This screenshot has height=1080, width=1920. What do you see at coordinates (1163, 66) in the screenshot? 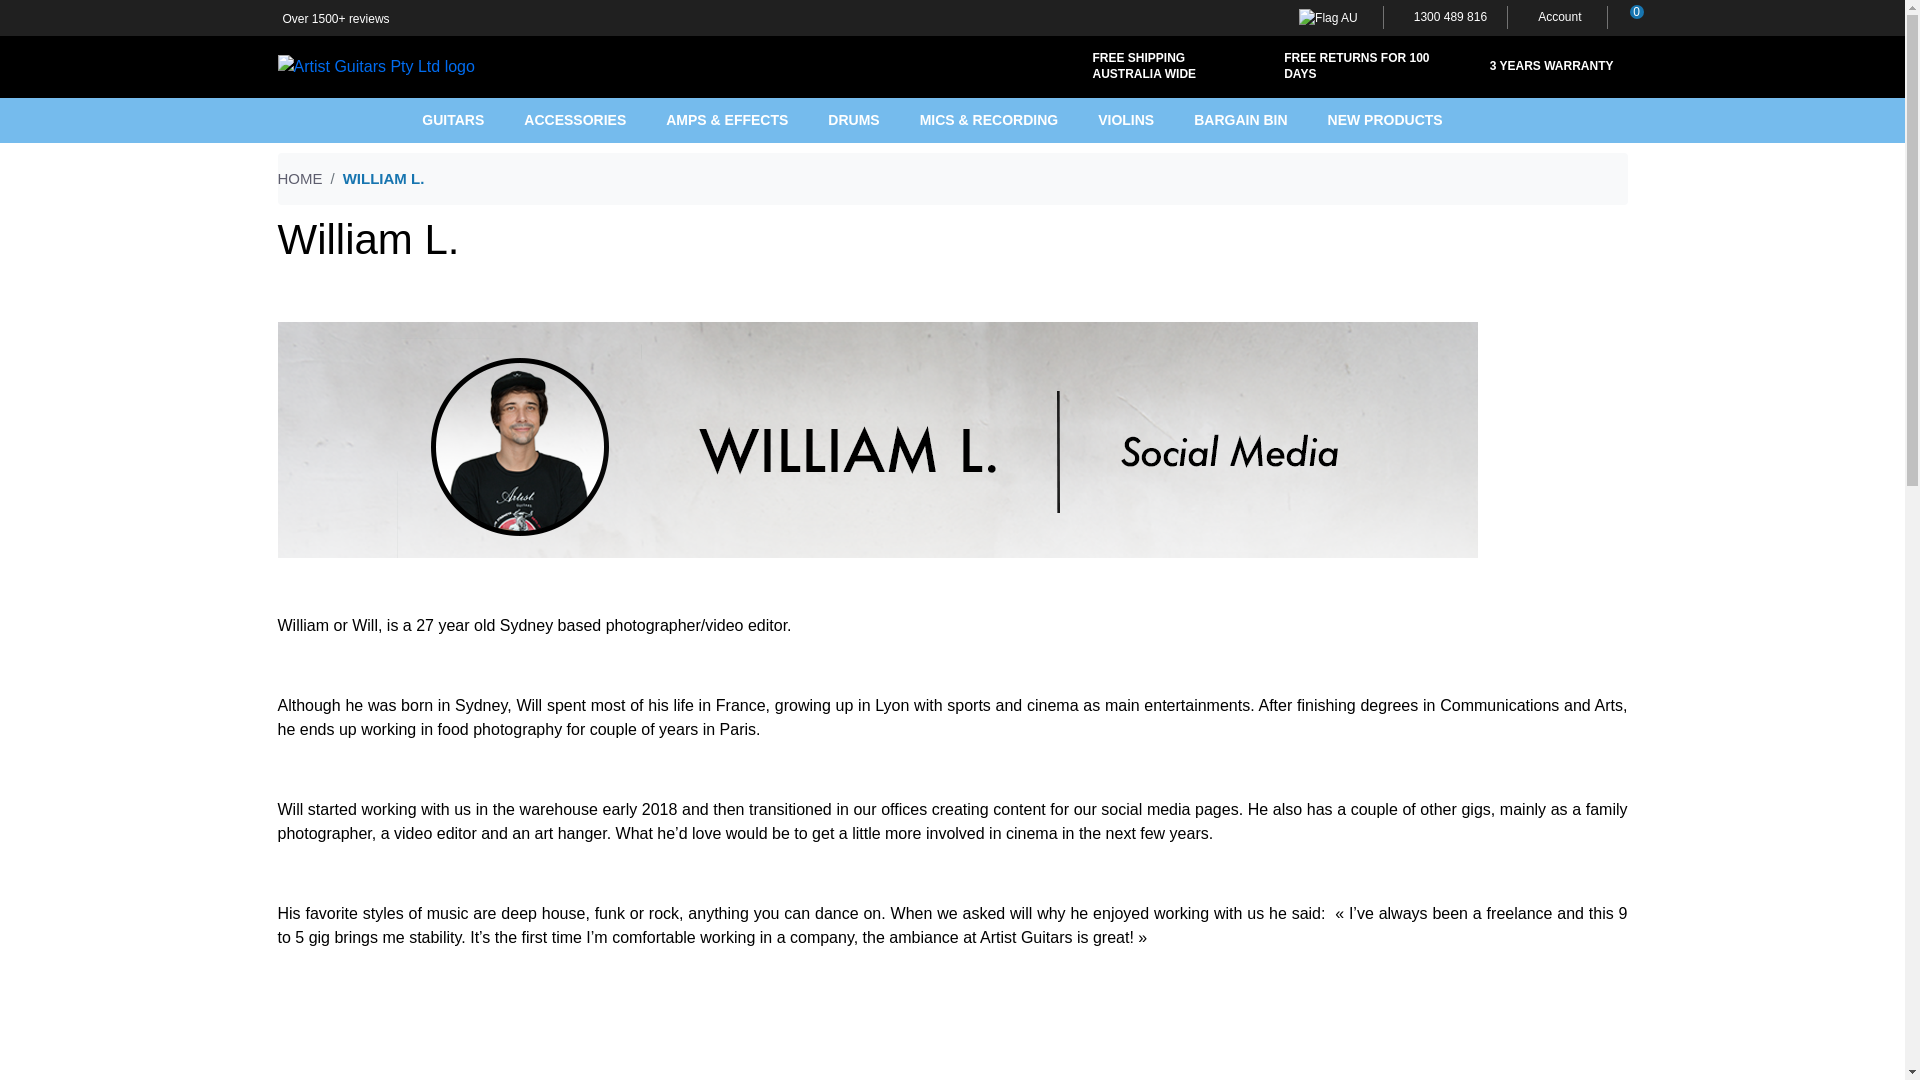
I see `FREE SHIPPING AUSTRALIA WIDE` at bounding box center [1163, 66].